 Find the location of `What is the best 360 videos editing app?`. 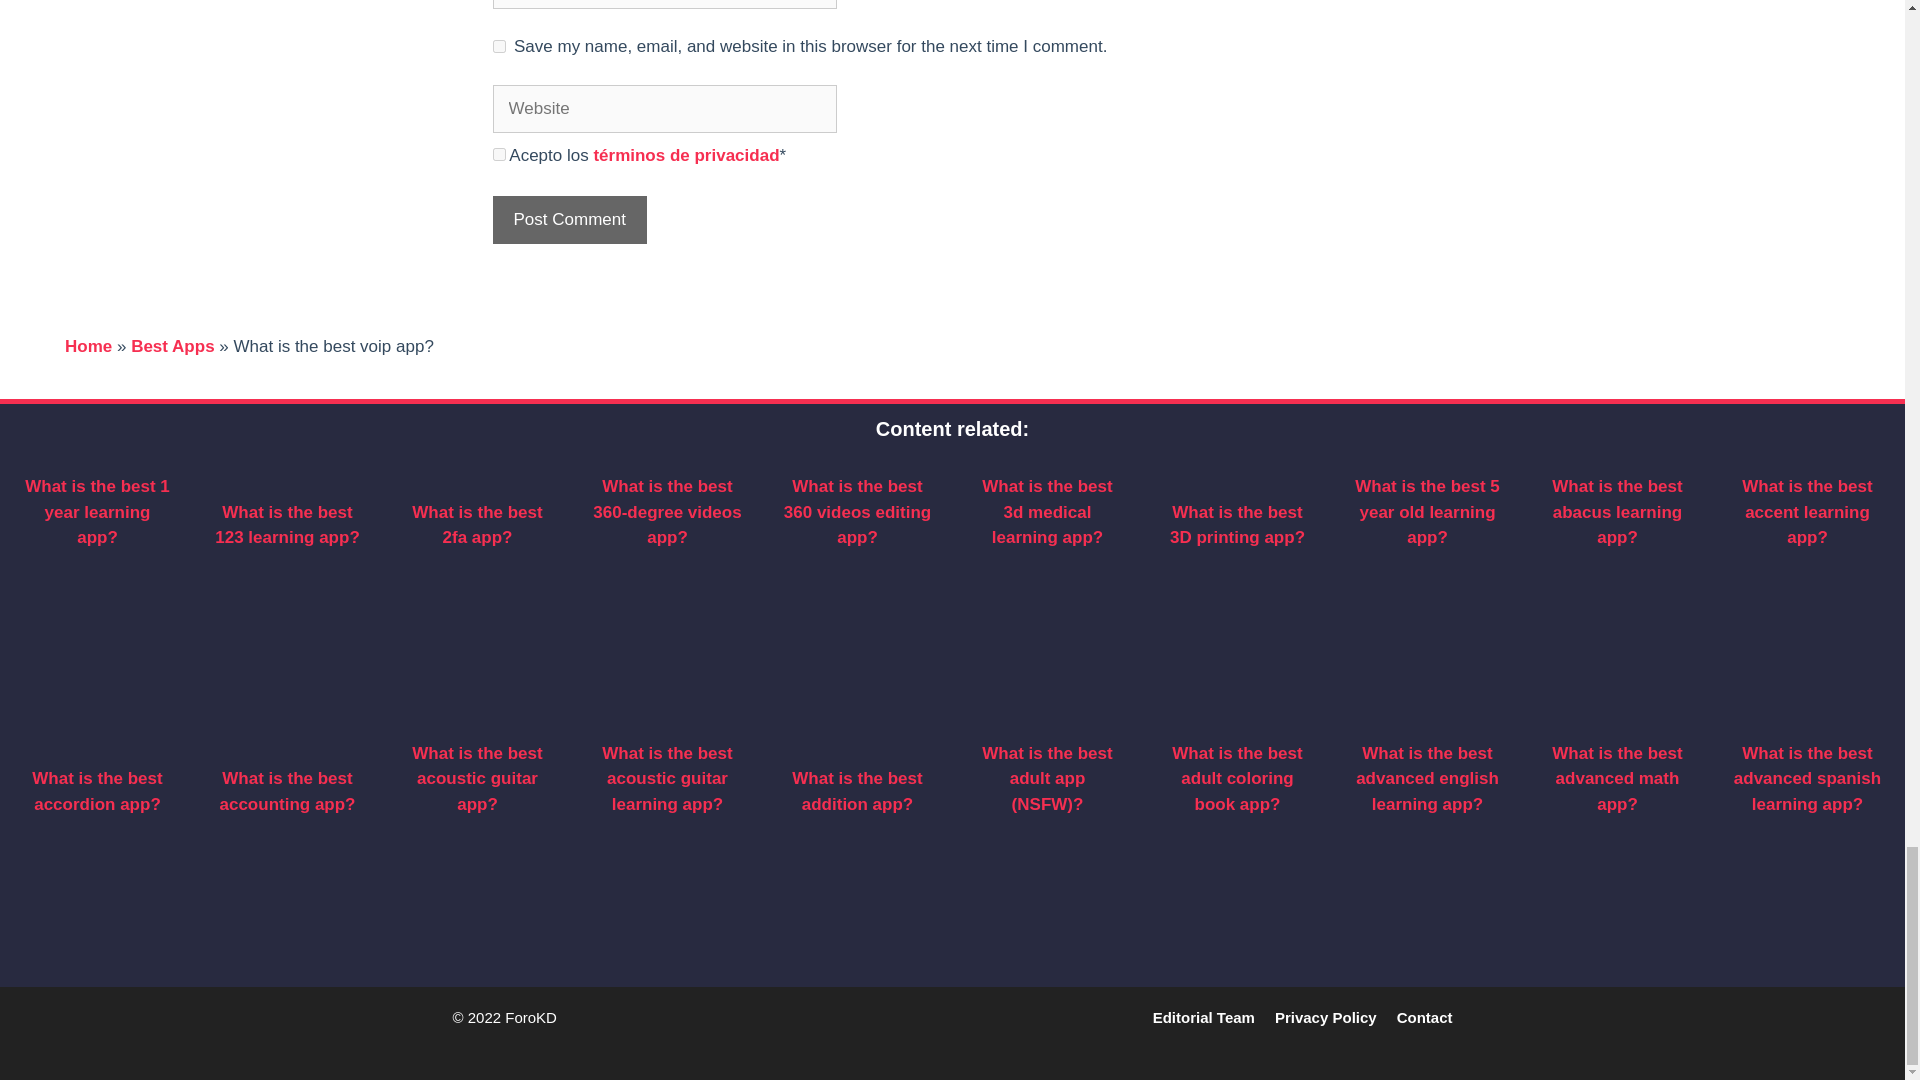

What is the best 360 videos editing app? is located at coordinates (857, 512).